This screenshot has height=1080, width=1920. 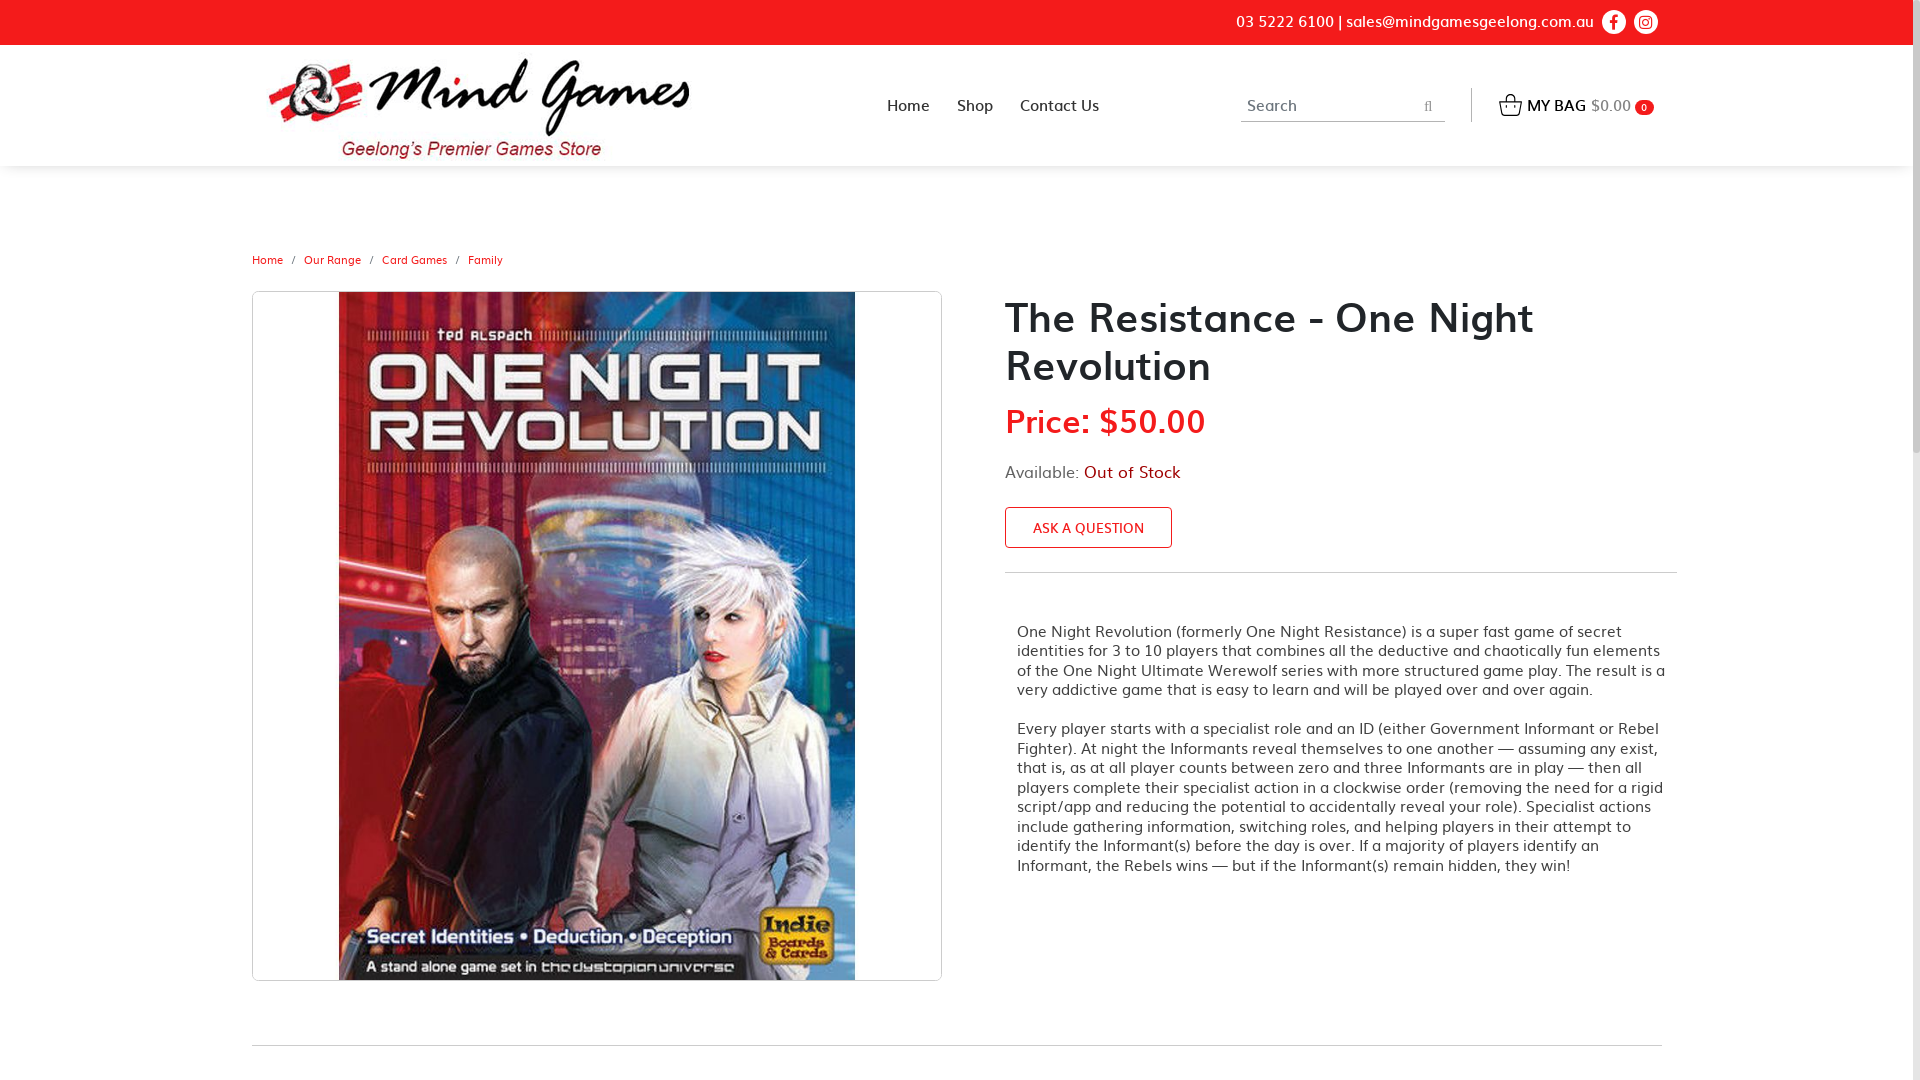 What do you see at coordinates (480, 106) in the screenshot?
I see `Mind Games Geelong` at bounding box center [480, 106].